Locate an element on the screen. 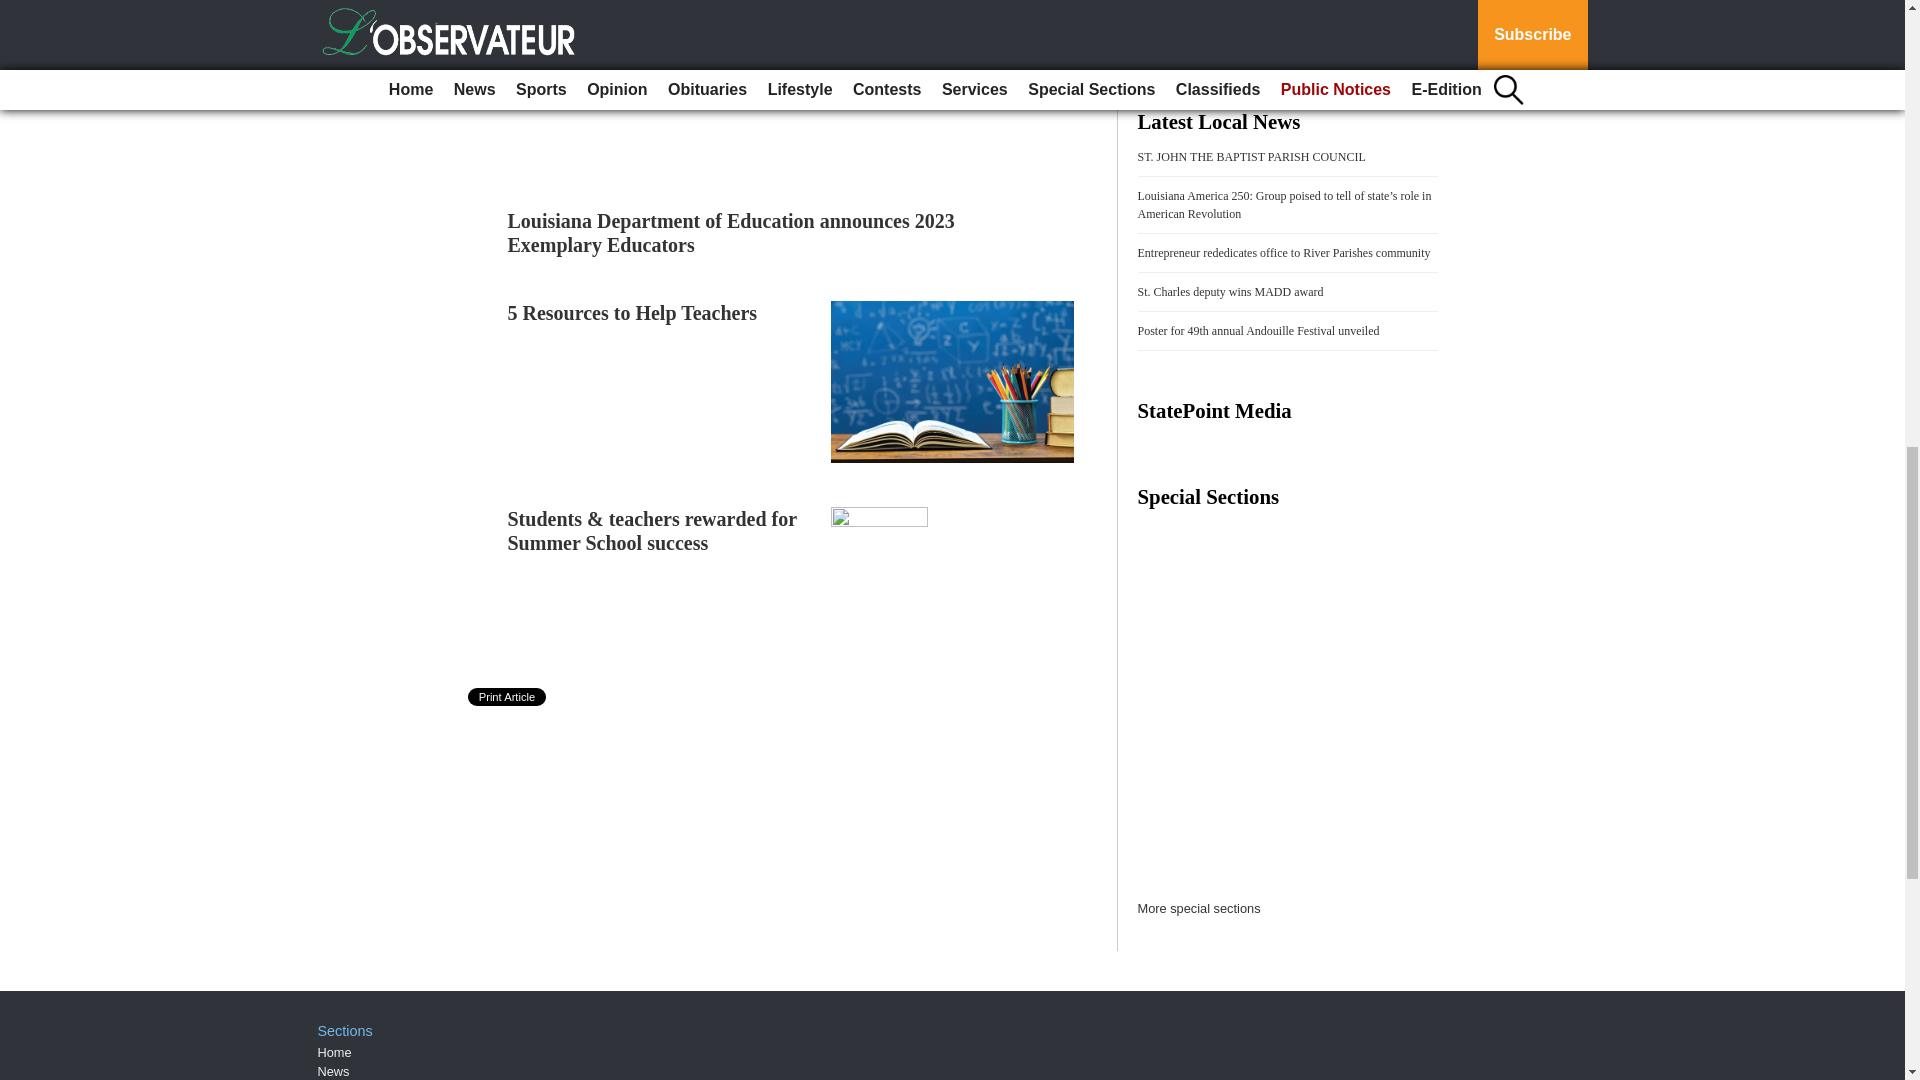  Entrepreneur rededicates office to River Parishes community is located at coordinates (1284, 253).